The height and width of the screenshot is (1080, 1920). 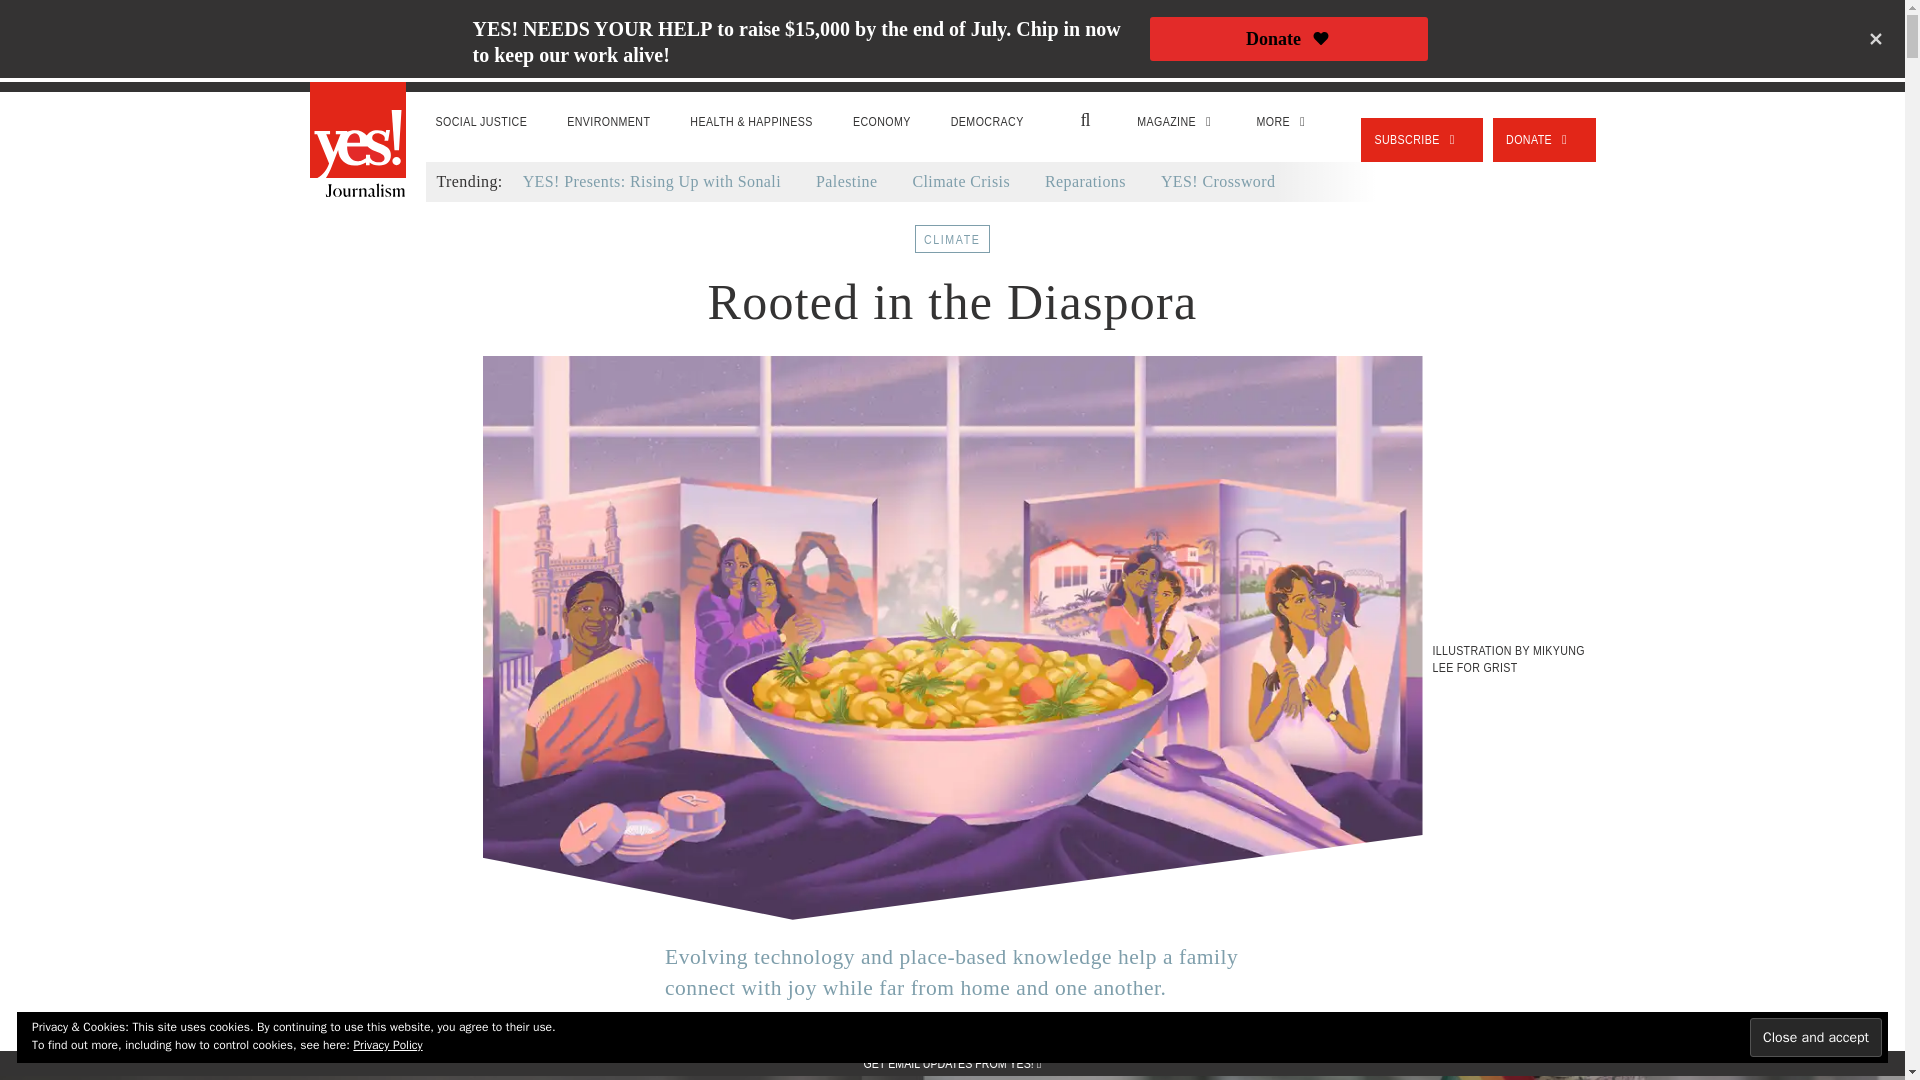 What do you see at coordinates (608, 122) in the screenshot?
I see `ENVIRONMENT` at bounding box center [608, 122].